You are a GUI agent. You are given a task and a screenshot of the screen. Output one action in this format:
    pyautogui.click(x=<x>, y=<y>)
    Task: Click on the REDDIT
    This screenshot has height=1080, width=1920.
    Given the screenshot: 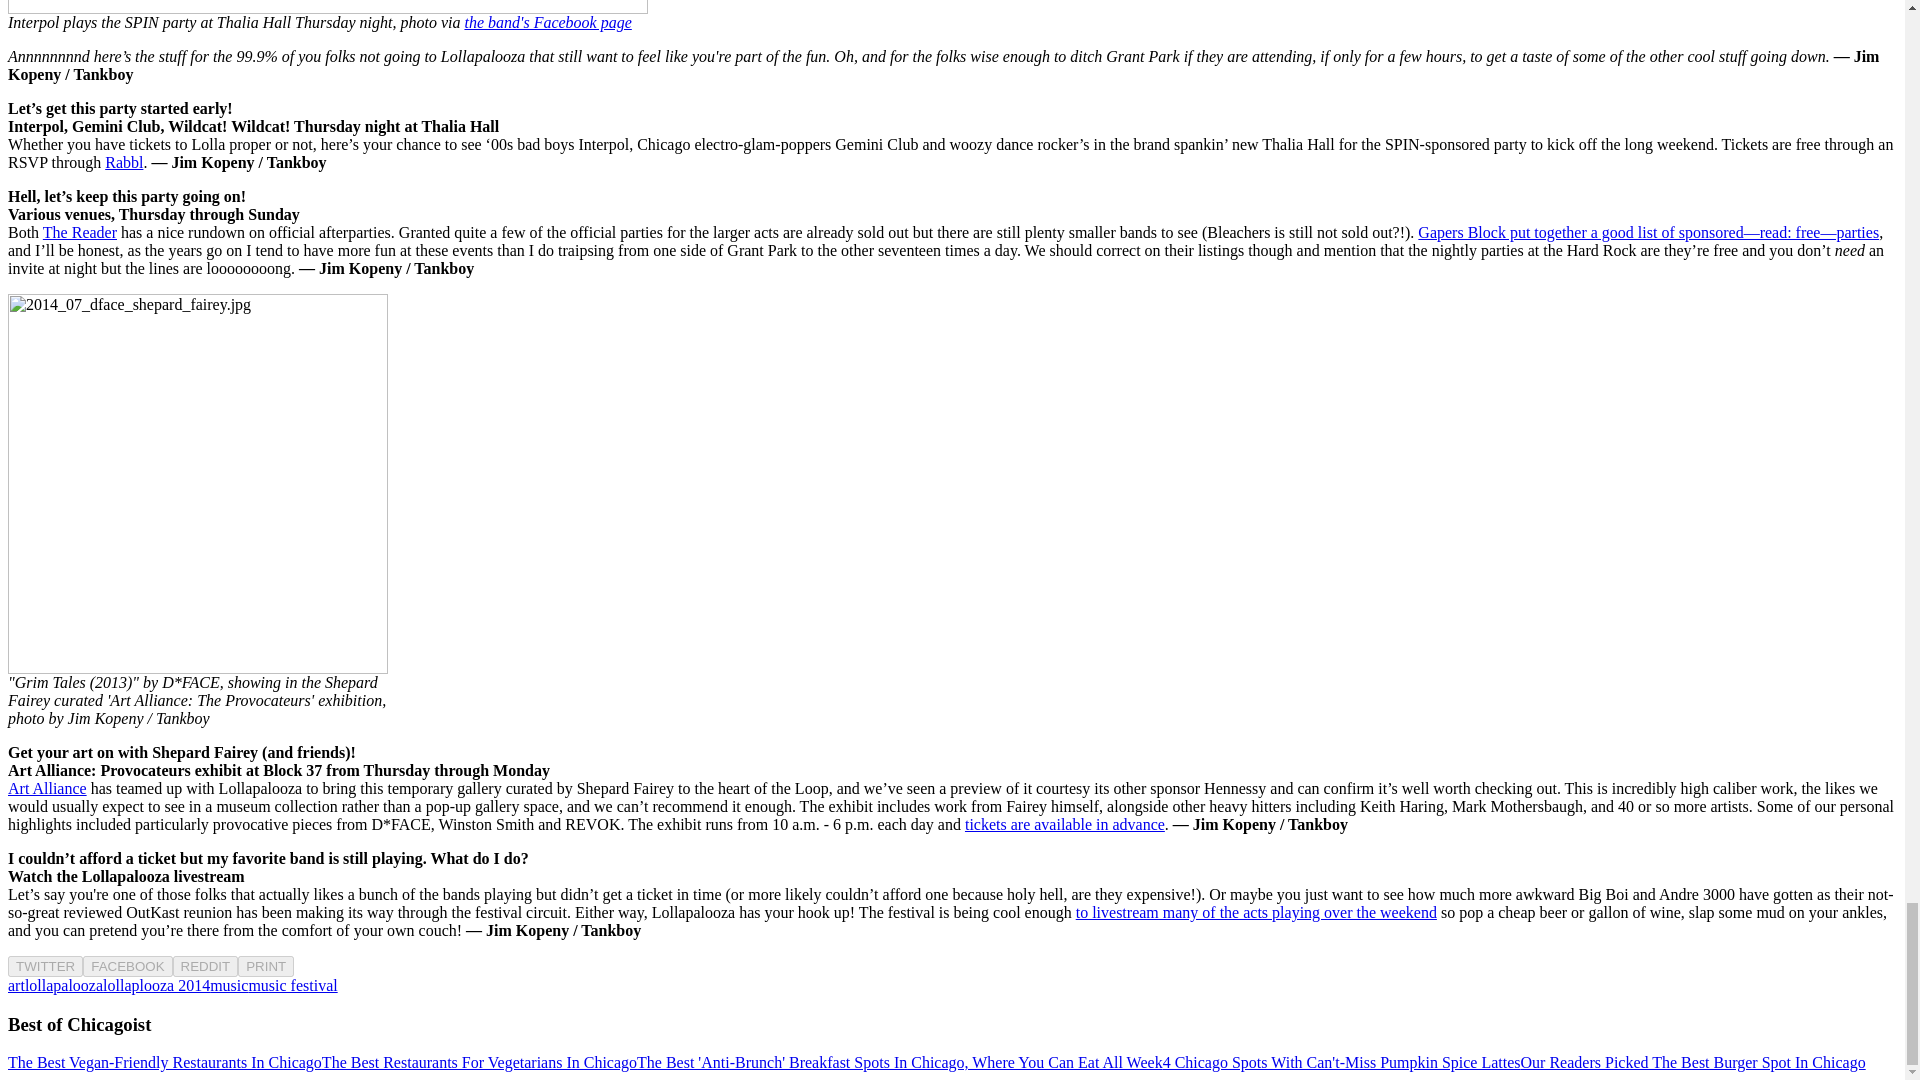 What is the action you would take?
    pyautogui.click(x=205, y=966)
    